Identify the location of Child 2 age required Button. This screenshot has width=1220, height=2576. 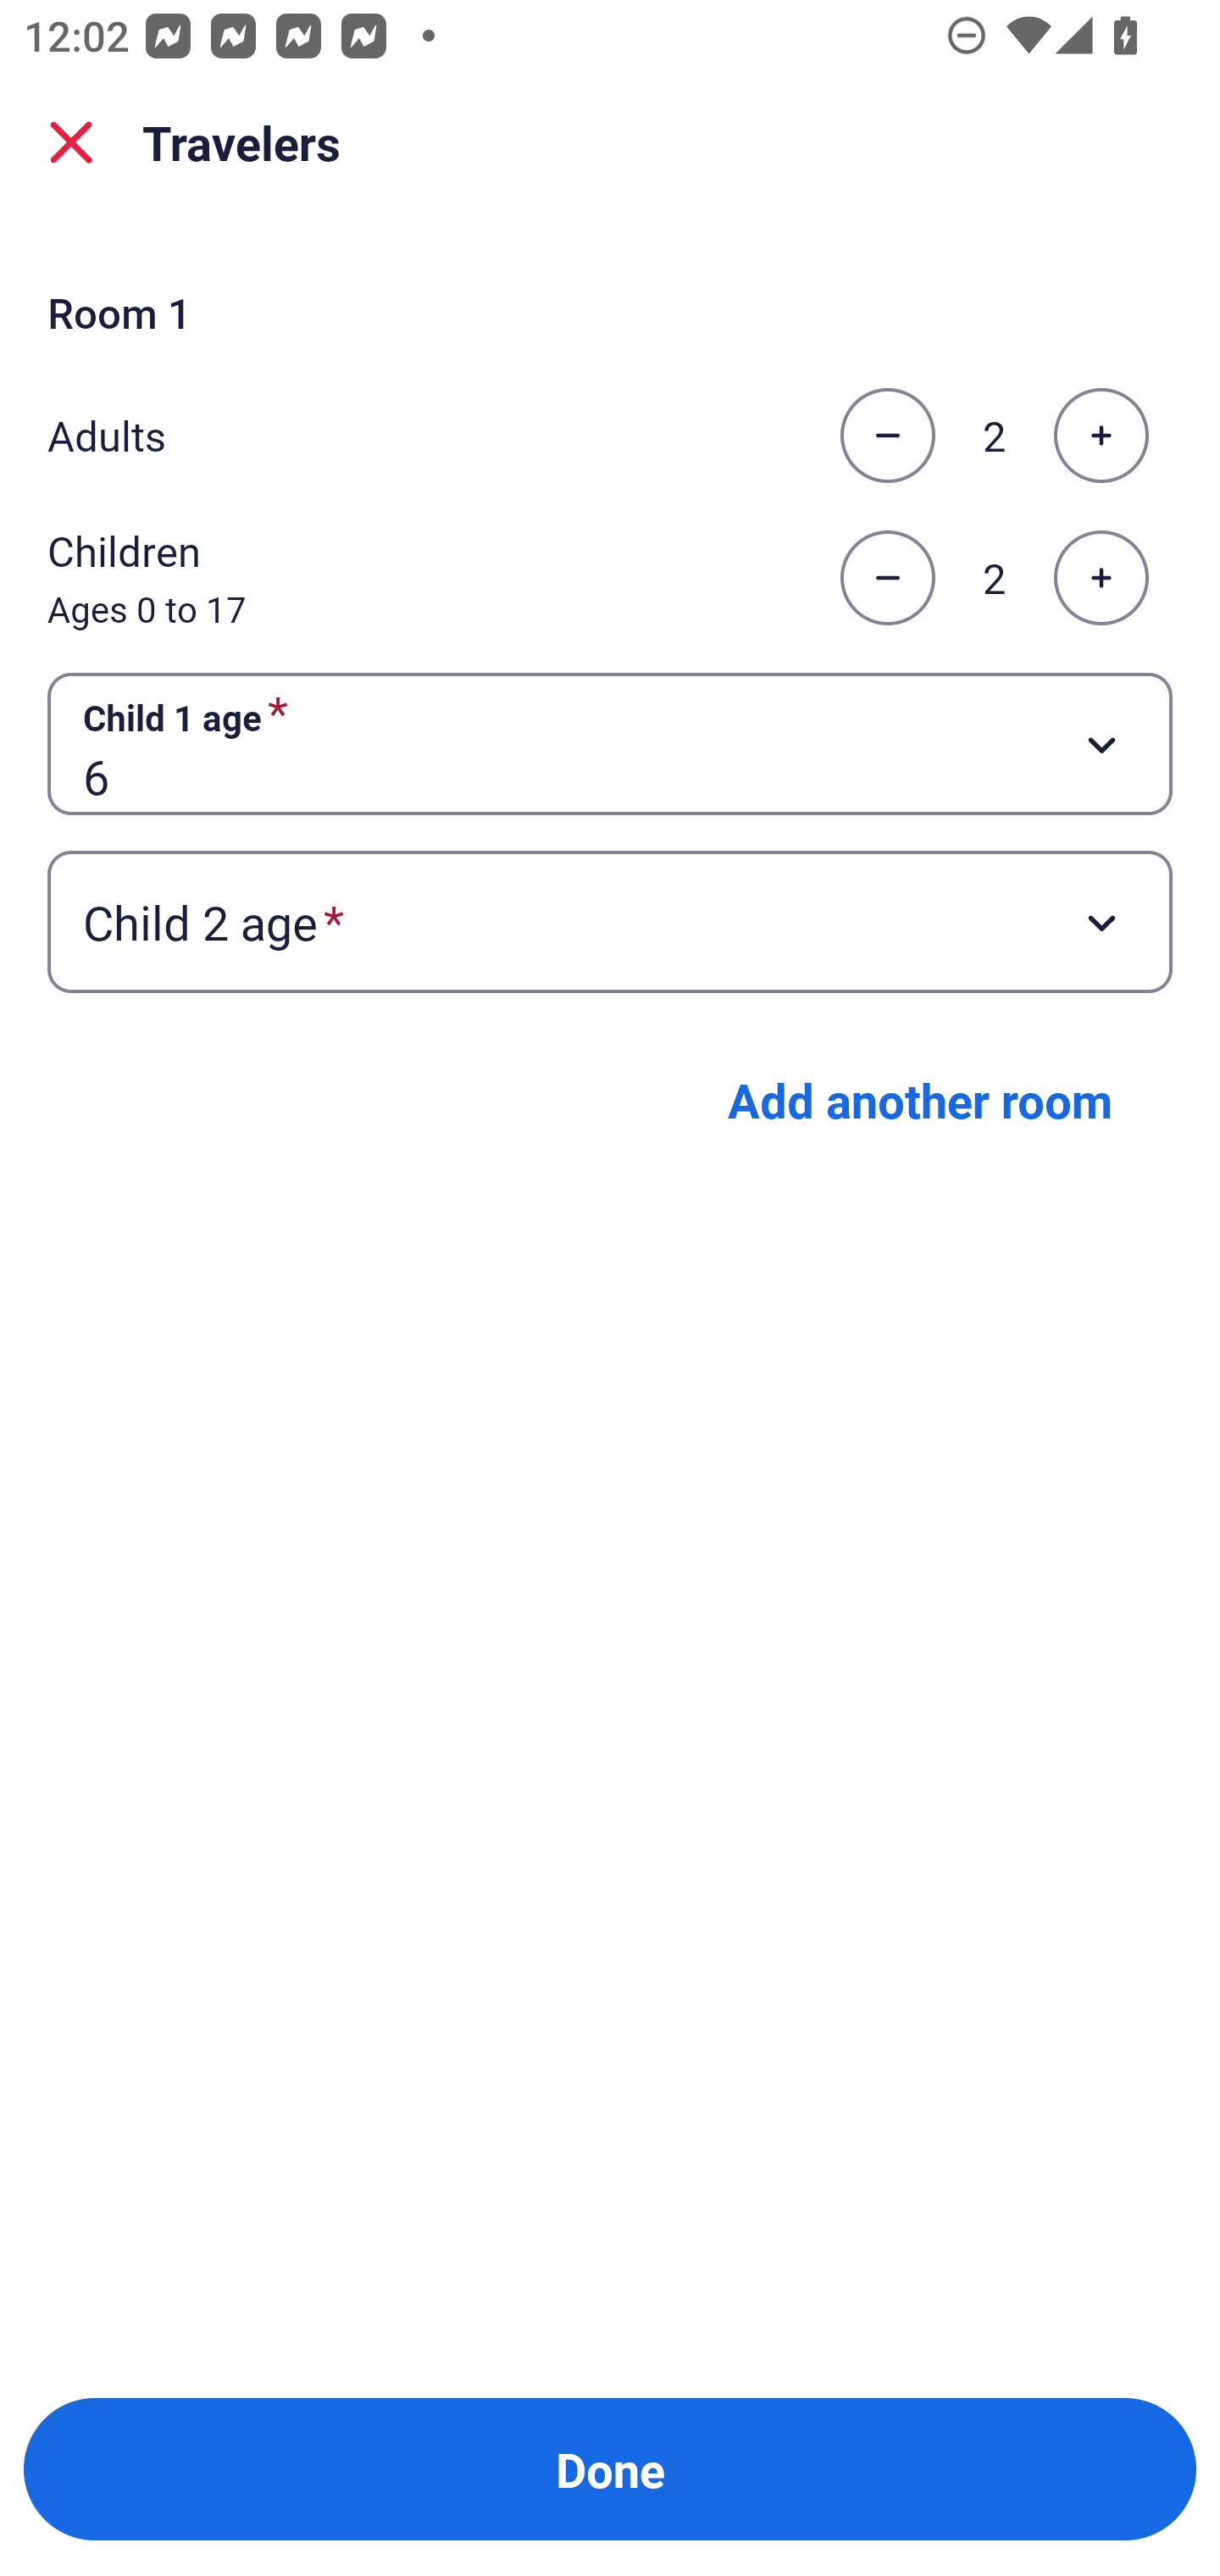
(610, 922).